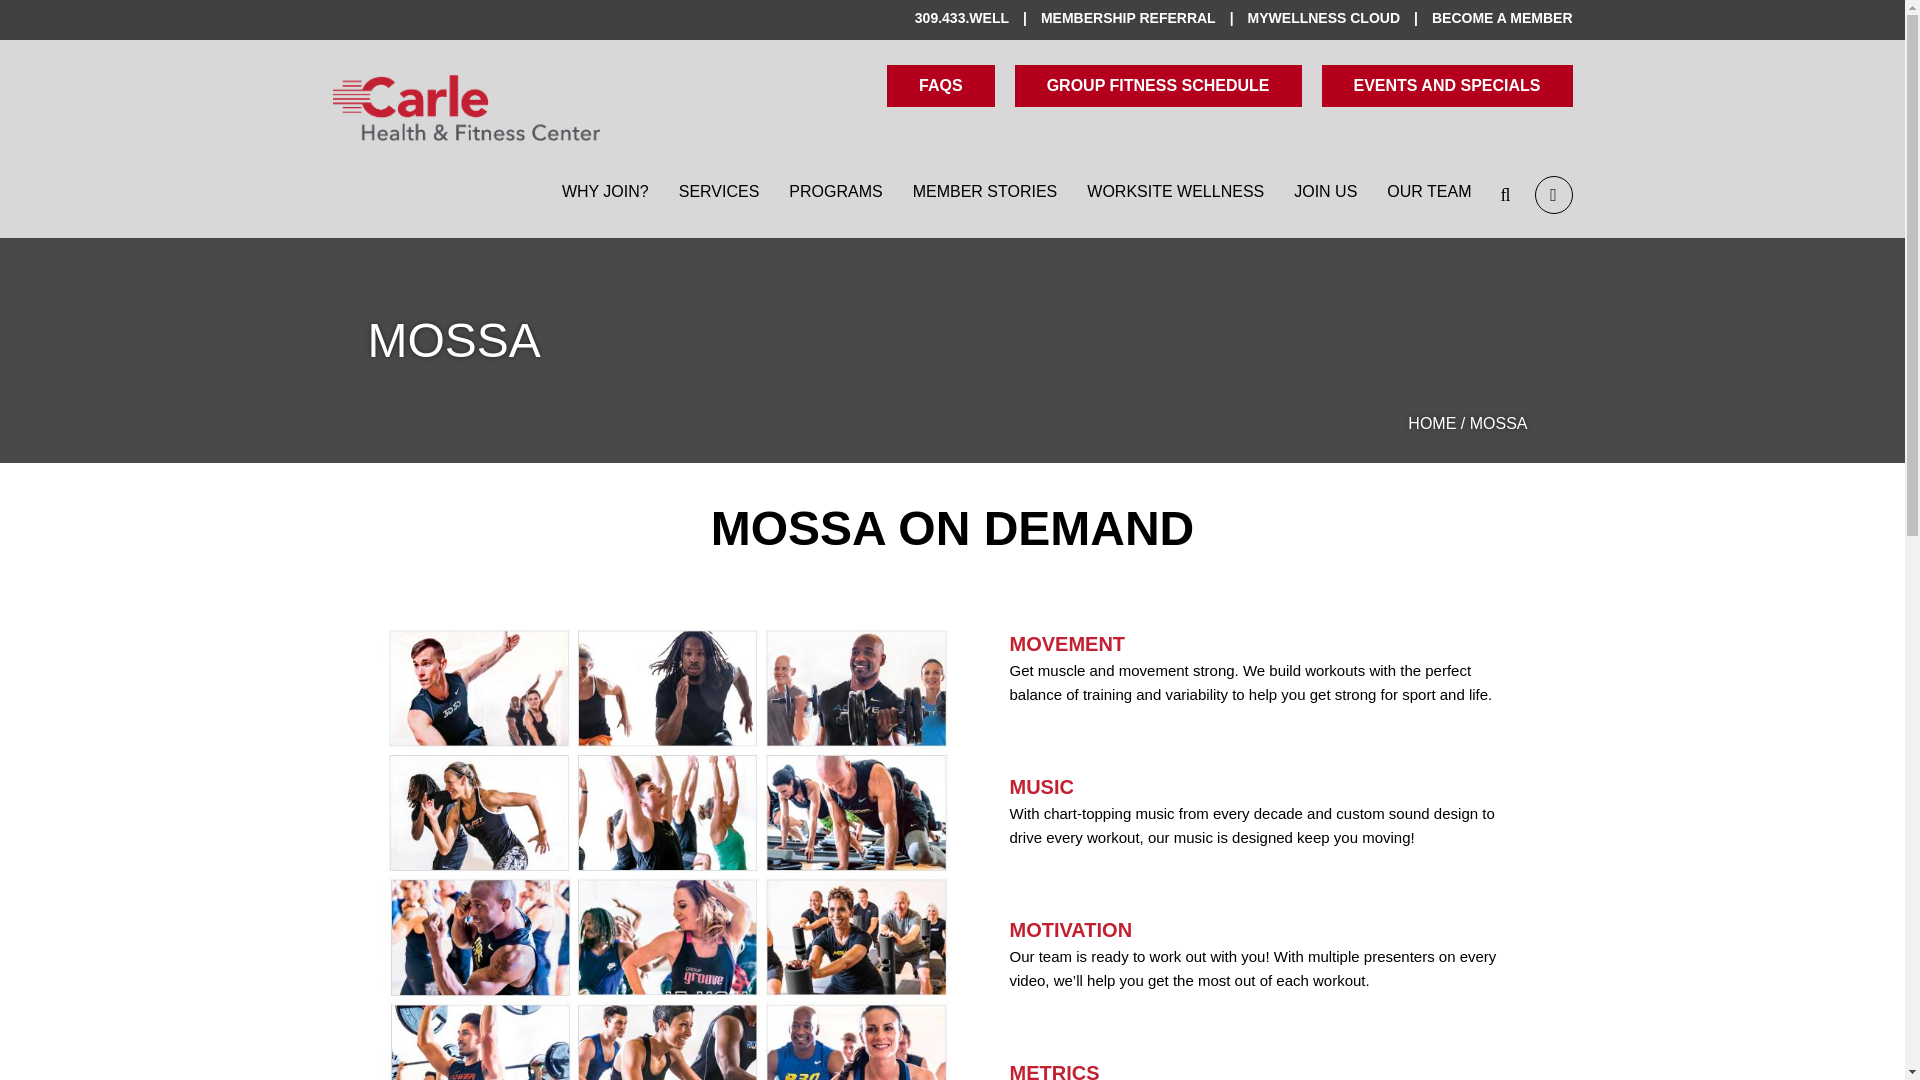 The height and width of the screenshot is (1080, 1920). Describe the element at coordinates (1325, 192) in the screenshot. I see `JOIN US` at that location.